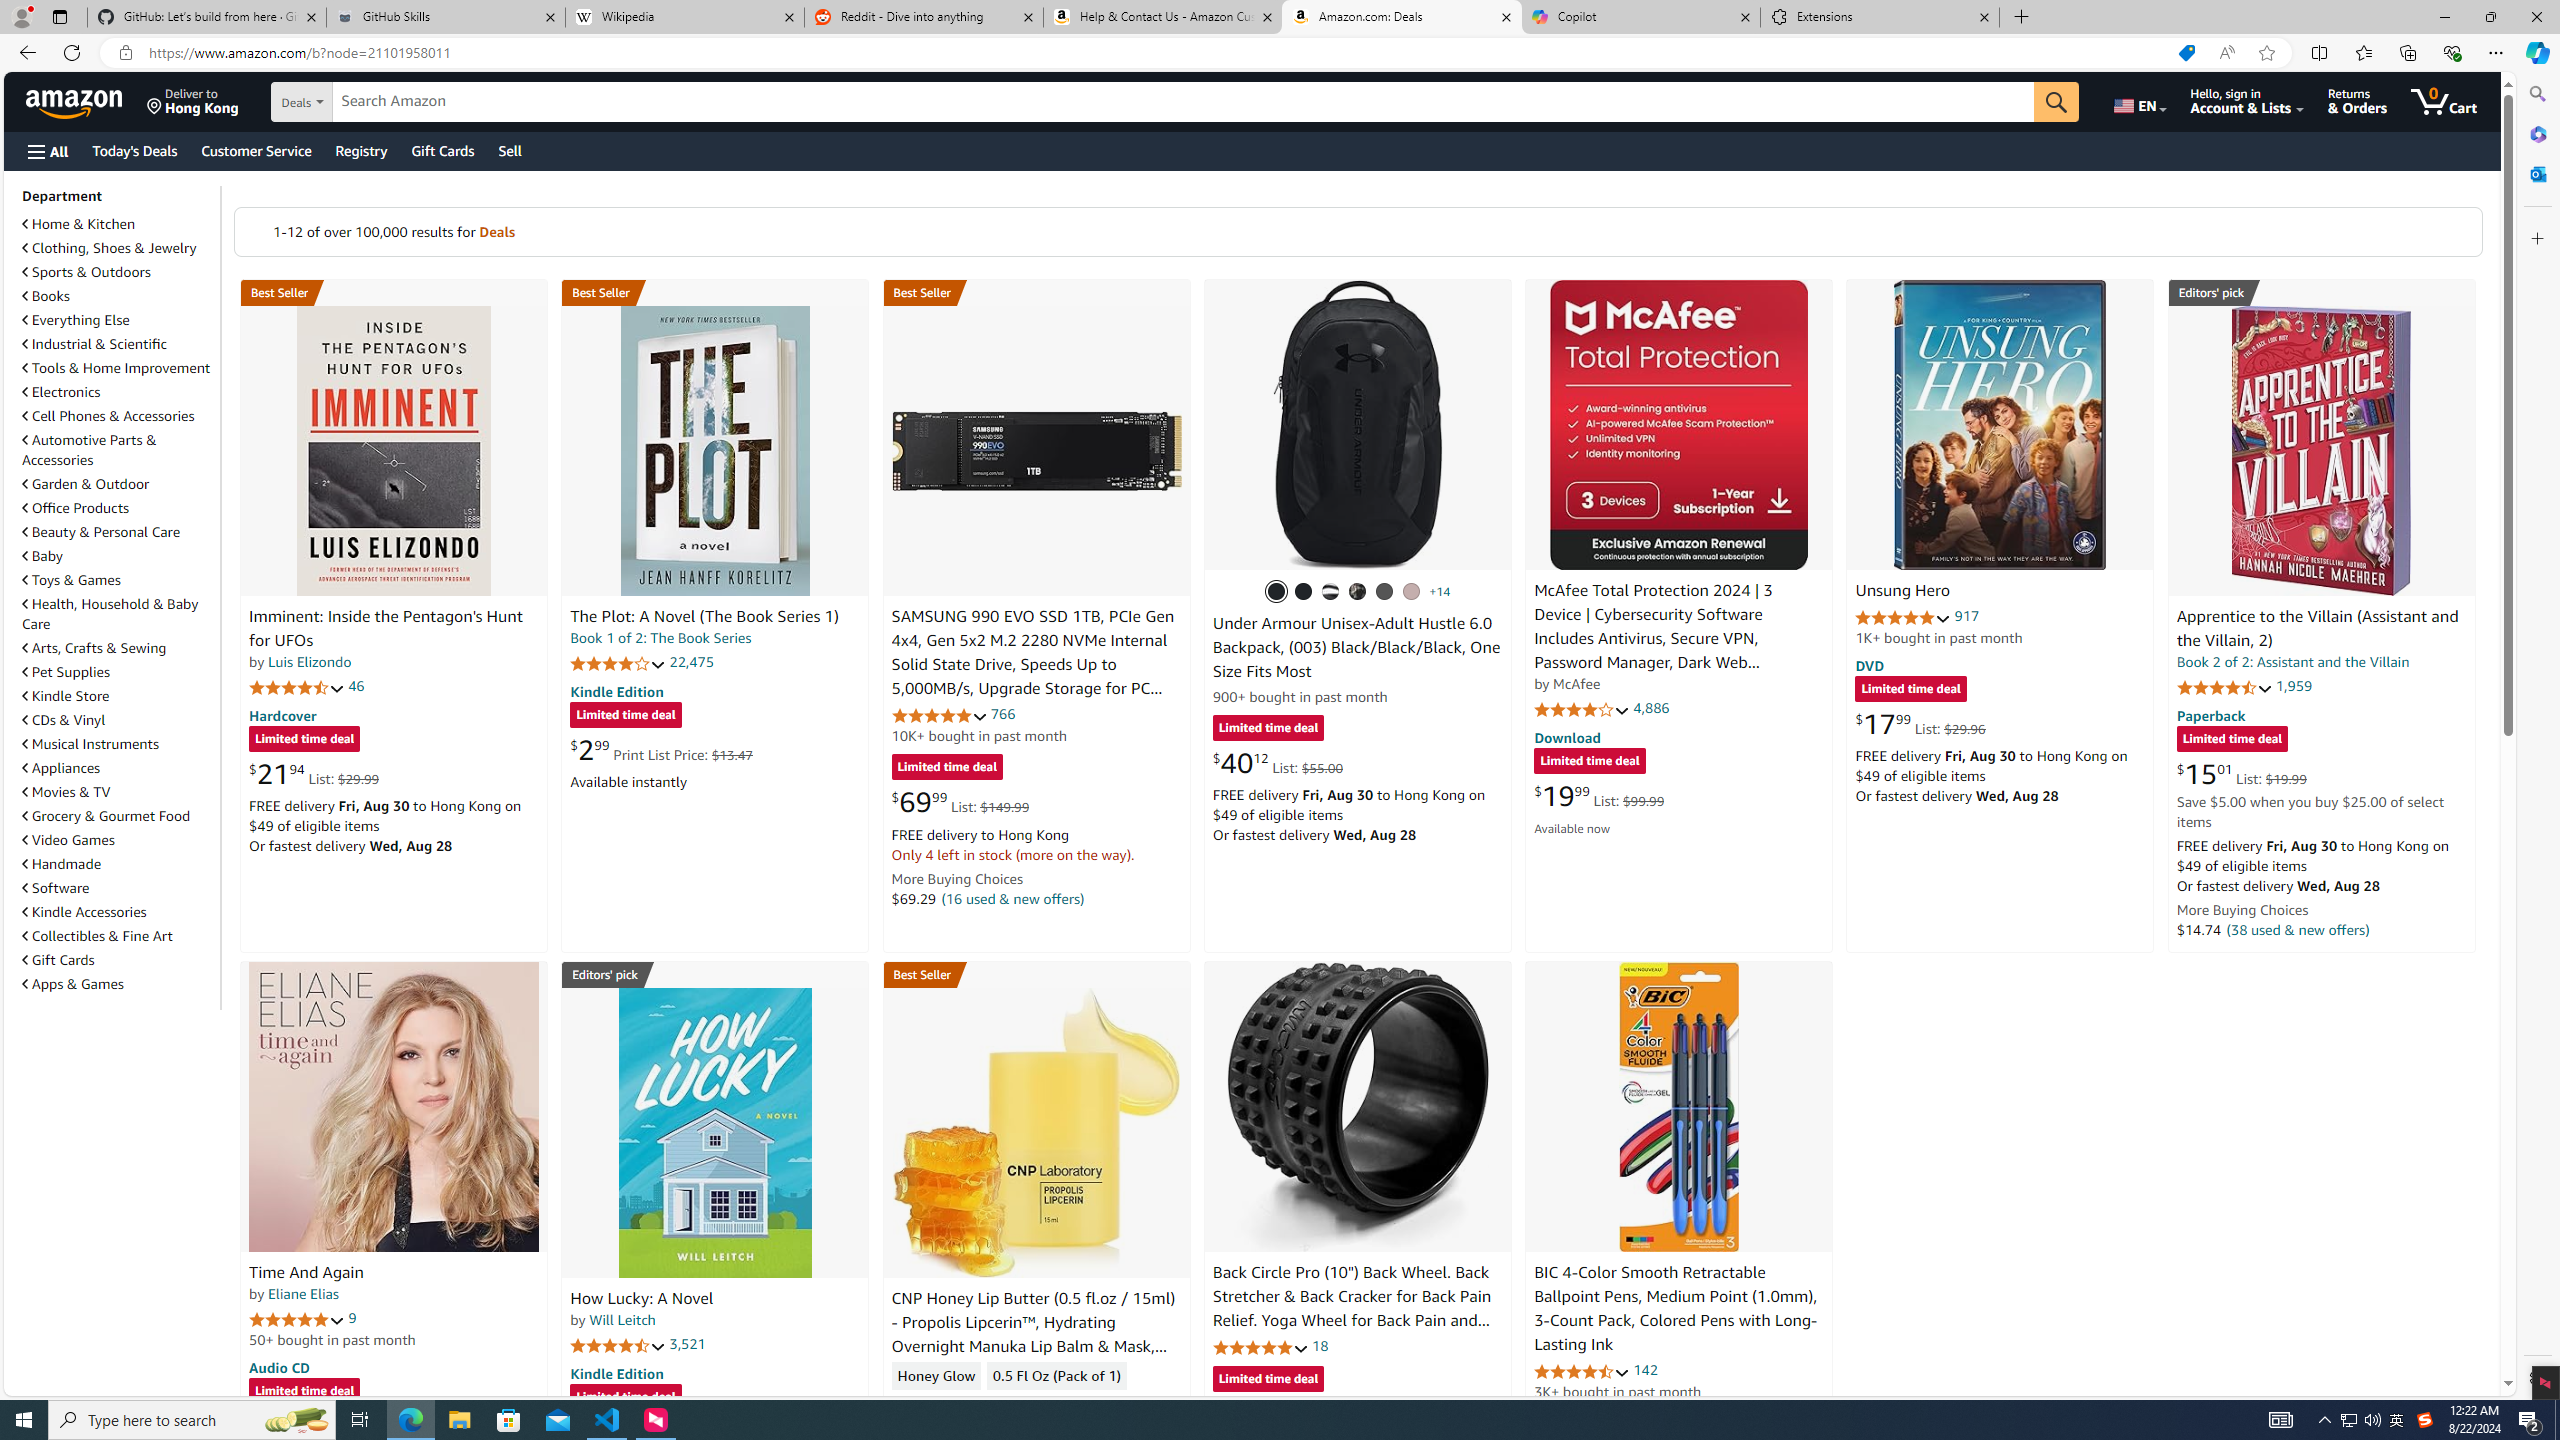 This screenshot has width=2560, height=1440. I want to click on Cell Phones & Accessories, so click(108, 416).